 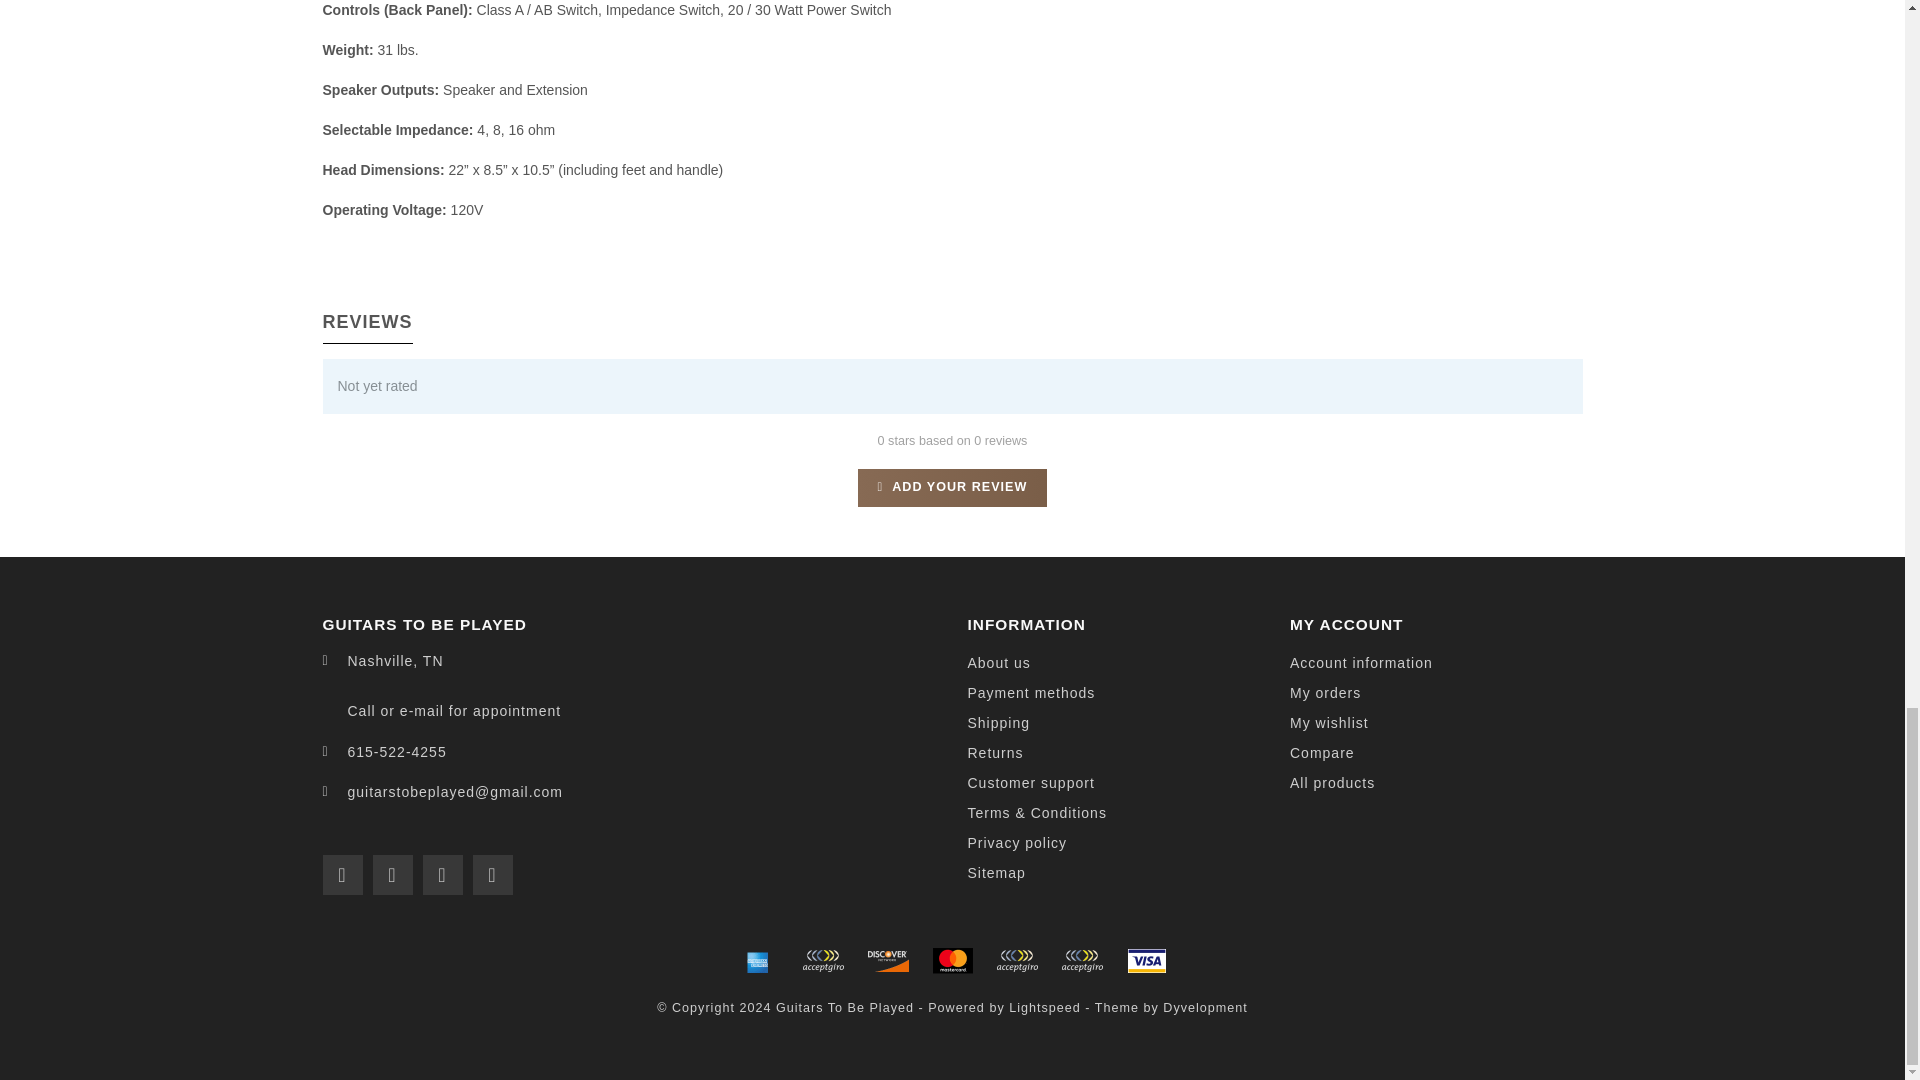 What do you see at coordinates (1032, 694) in the screenshot?
I see `Payment methods` at bounding box center [1032, 694].